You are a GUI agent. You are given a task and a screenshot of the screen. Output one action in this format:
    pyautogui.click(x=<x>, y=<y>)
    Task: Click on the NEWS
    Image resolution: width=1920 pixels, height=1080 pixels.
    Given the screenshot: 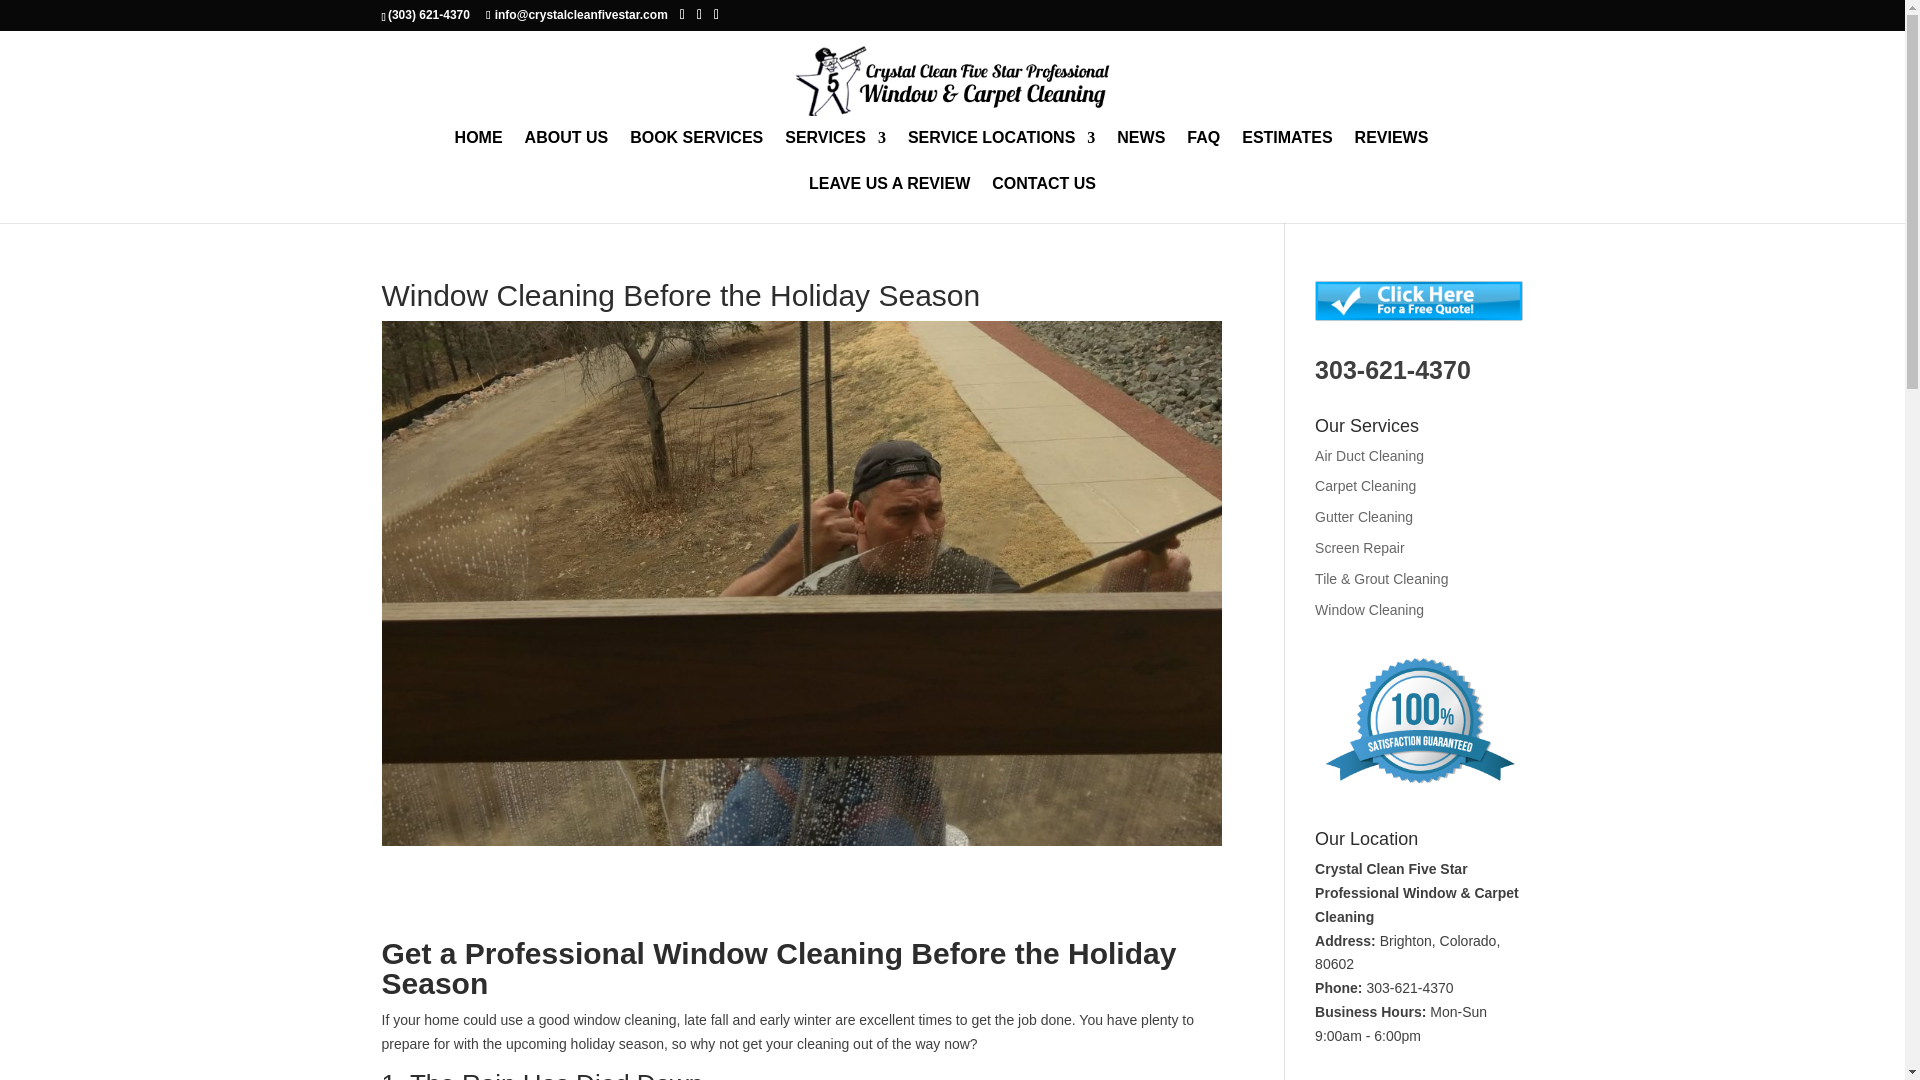 What is the action you would take?
    pyautogui.click(x=1141, y=154)
    